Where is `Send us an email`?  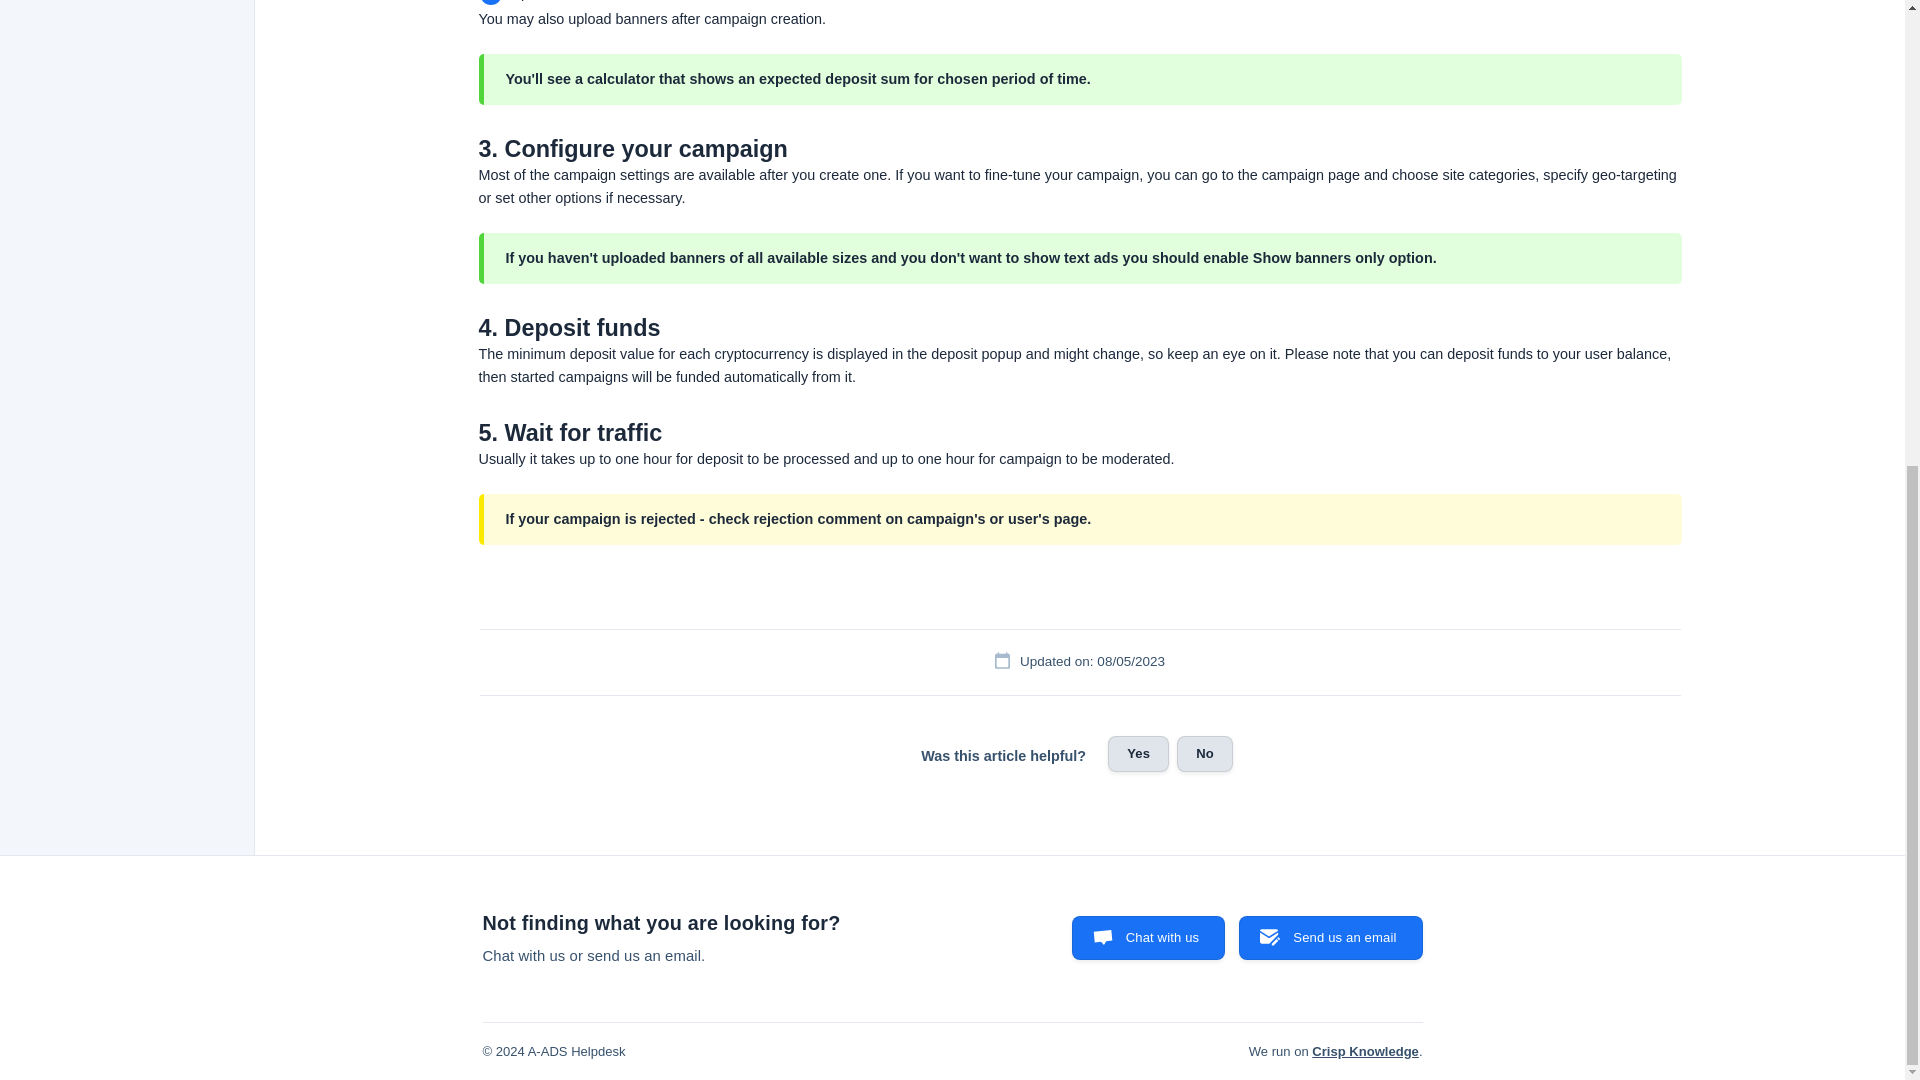
Send us an email is located at coordinates (1330, 938).